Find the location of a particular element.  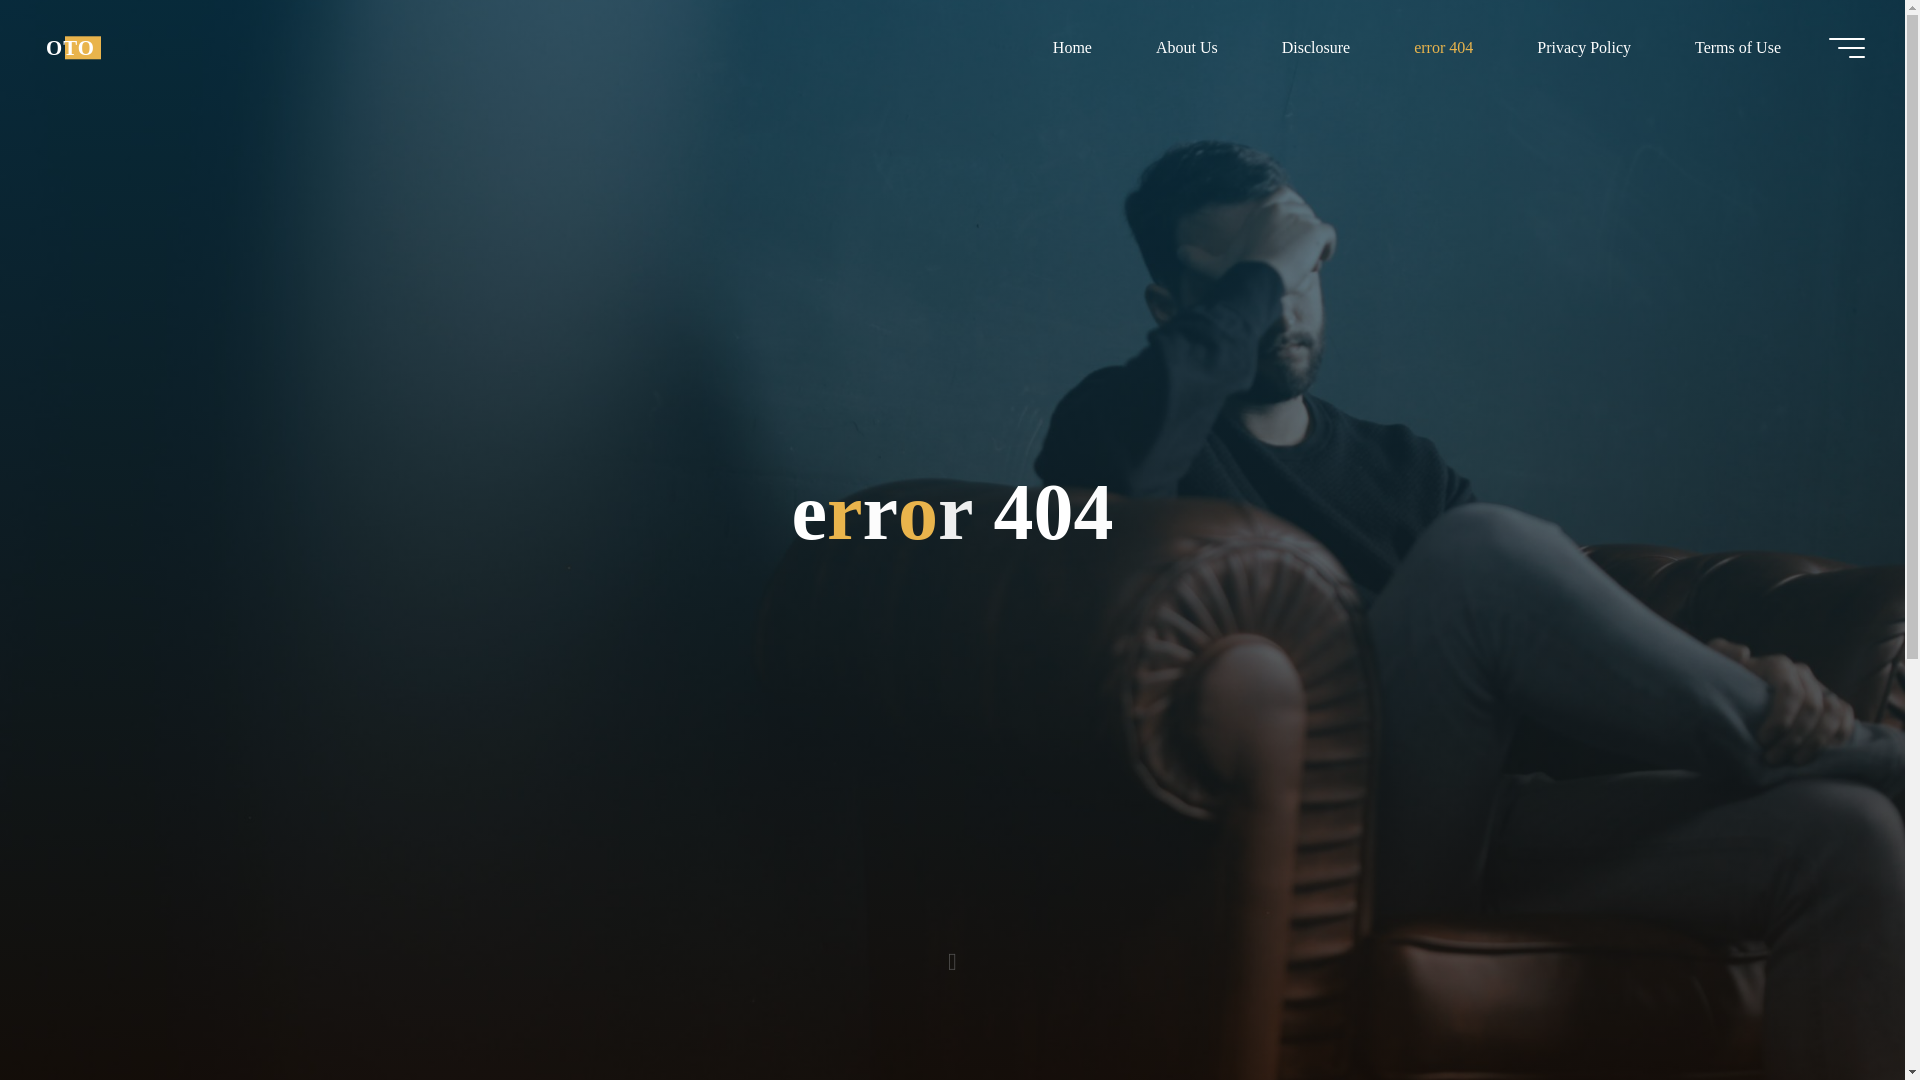

About Us is located at coordinates (1186, 47).